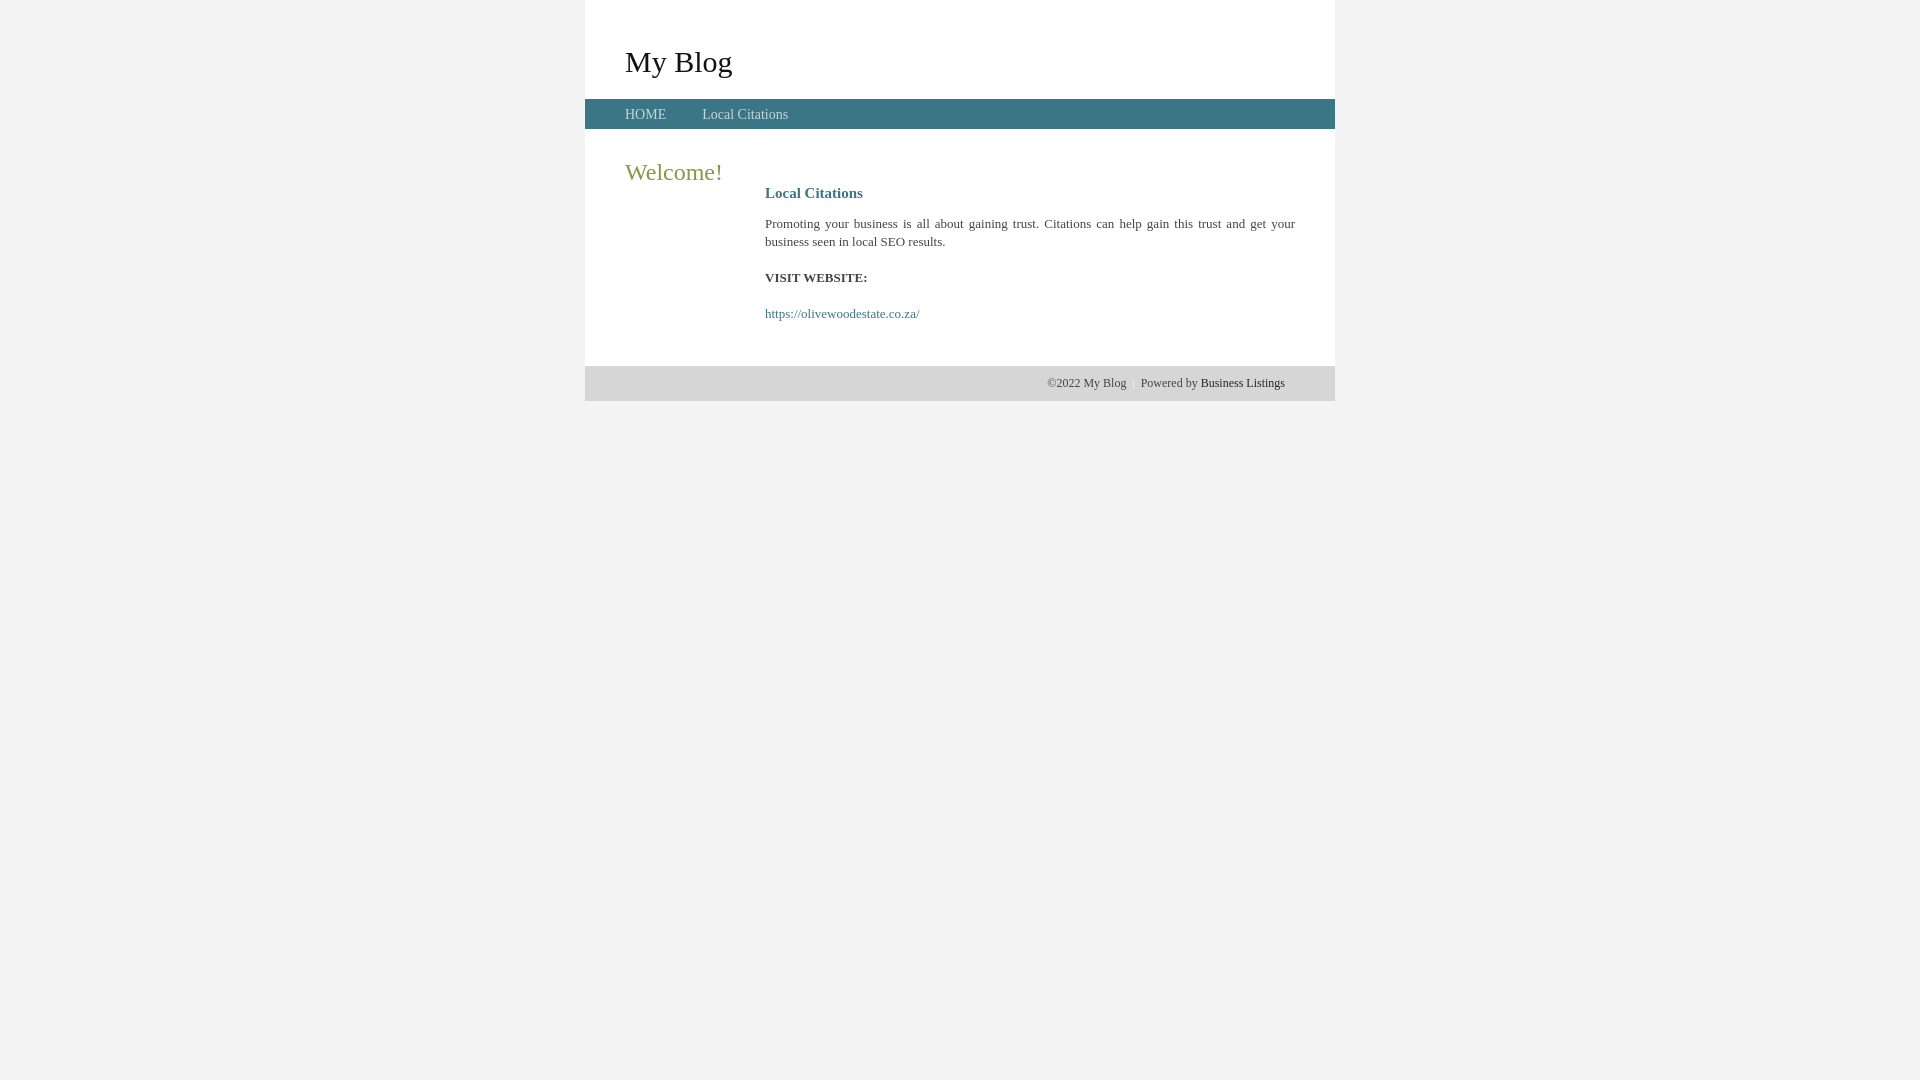 This screenshot has width=1920, height=1080. Describe the element at coordinates (679, 61) in the screenshot. I see `My Blog` at that location.